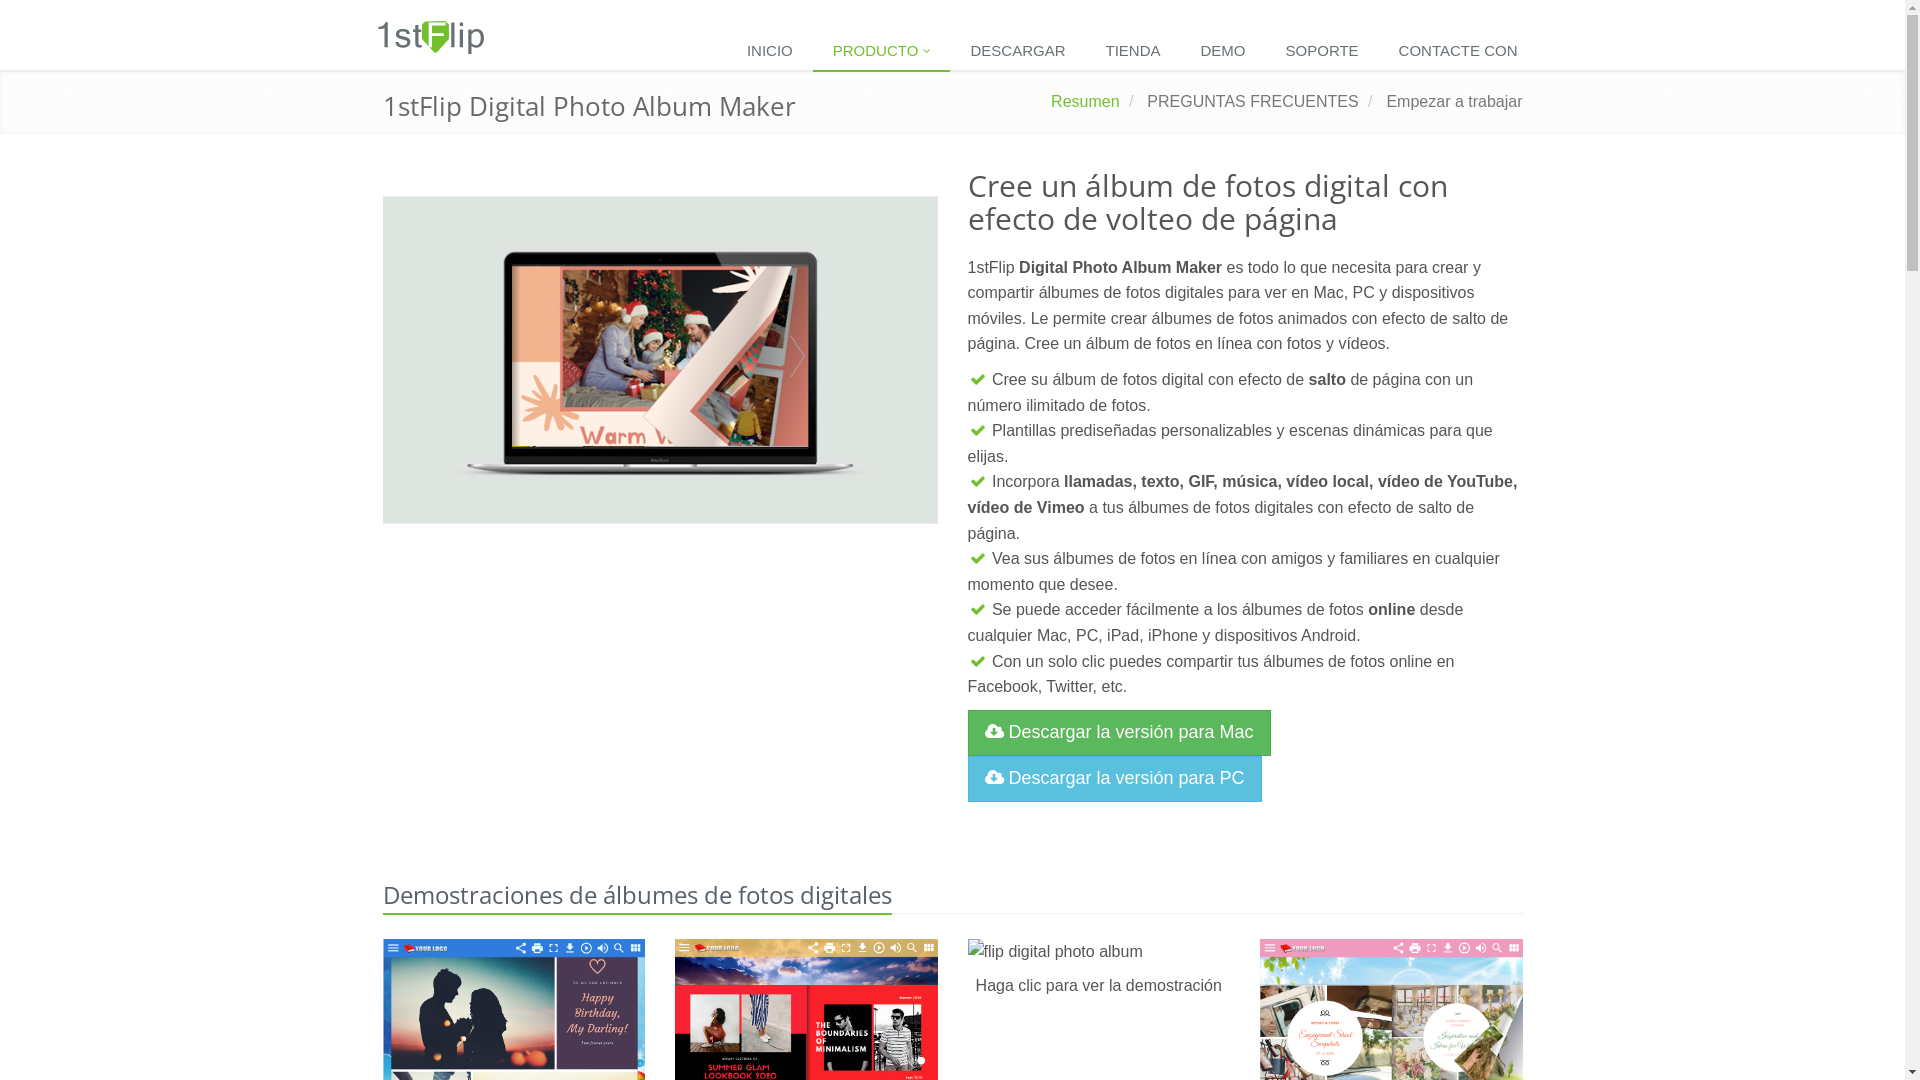  What do you see at coordinates (1458, 52) in the screenshot?
I see `CONTACTE CON` at bounding box center [1458, 52].